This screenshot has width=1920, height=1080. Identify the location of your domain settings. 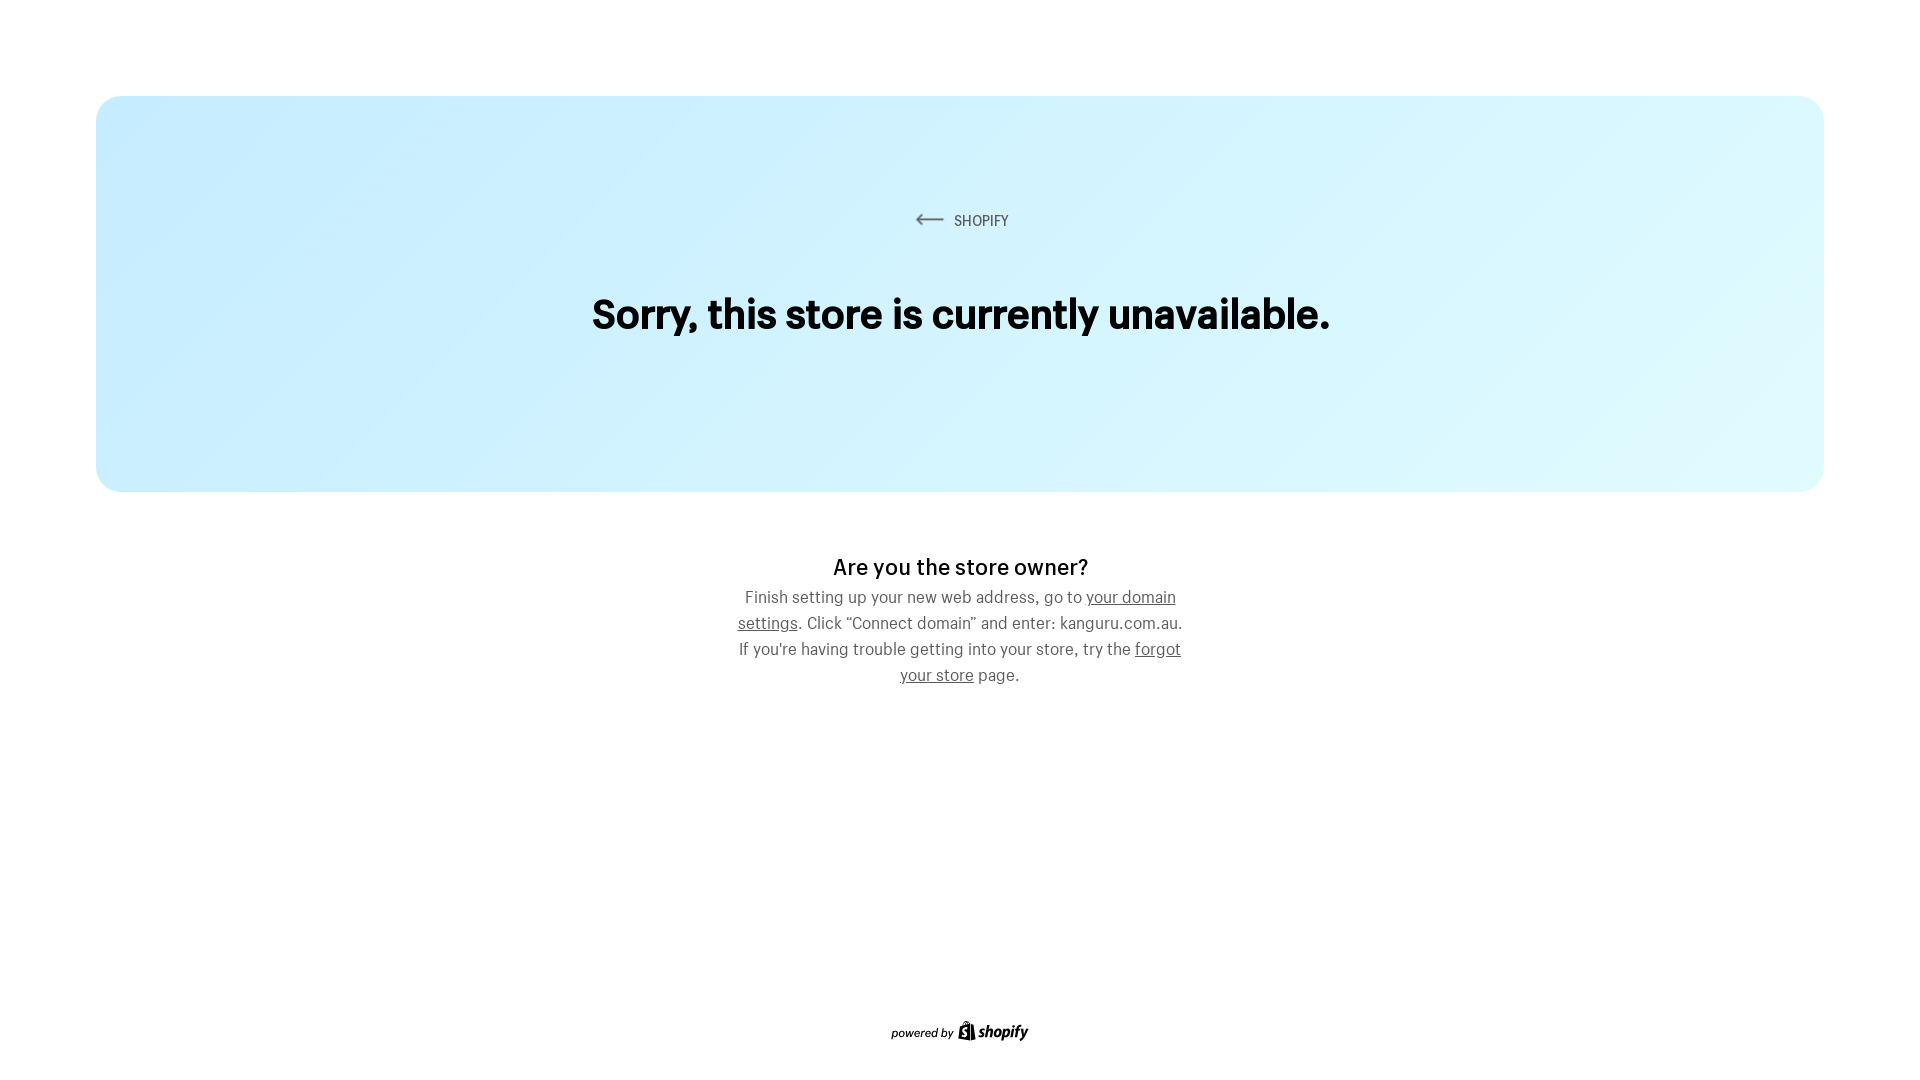
(957, 607).